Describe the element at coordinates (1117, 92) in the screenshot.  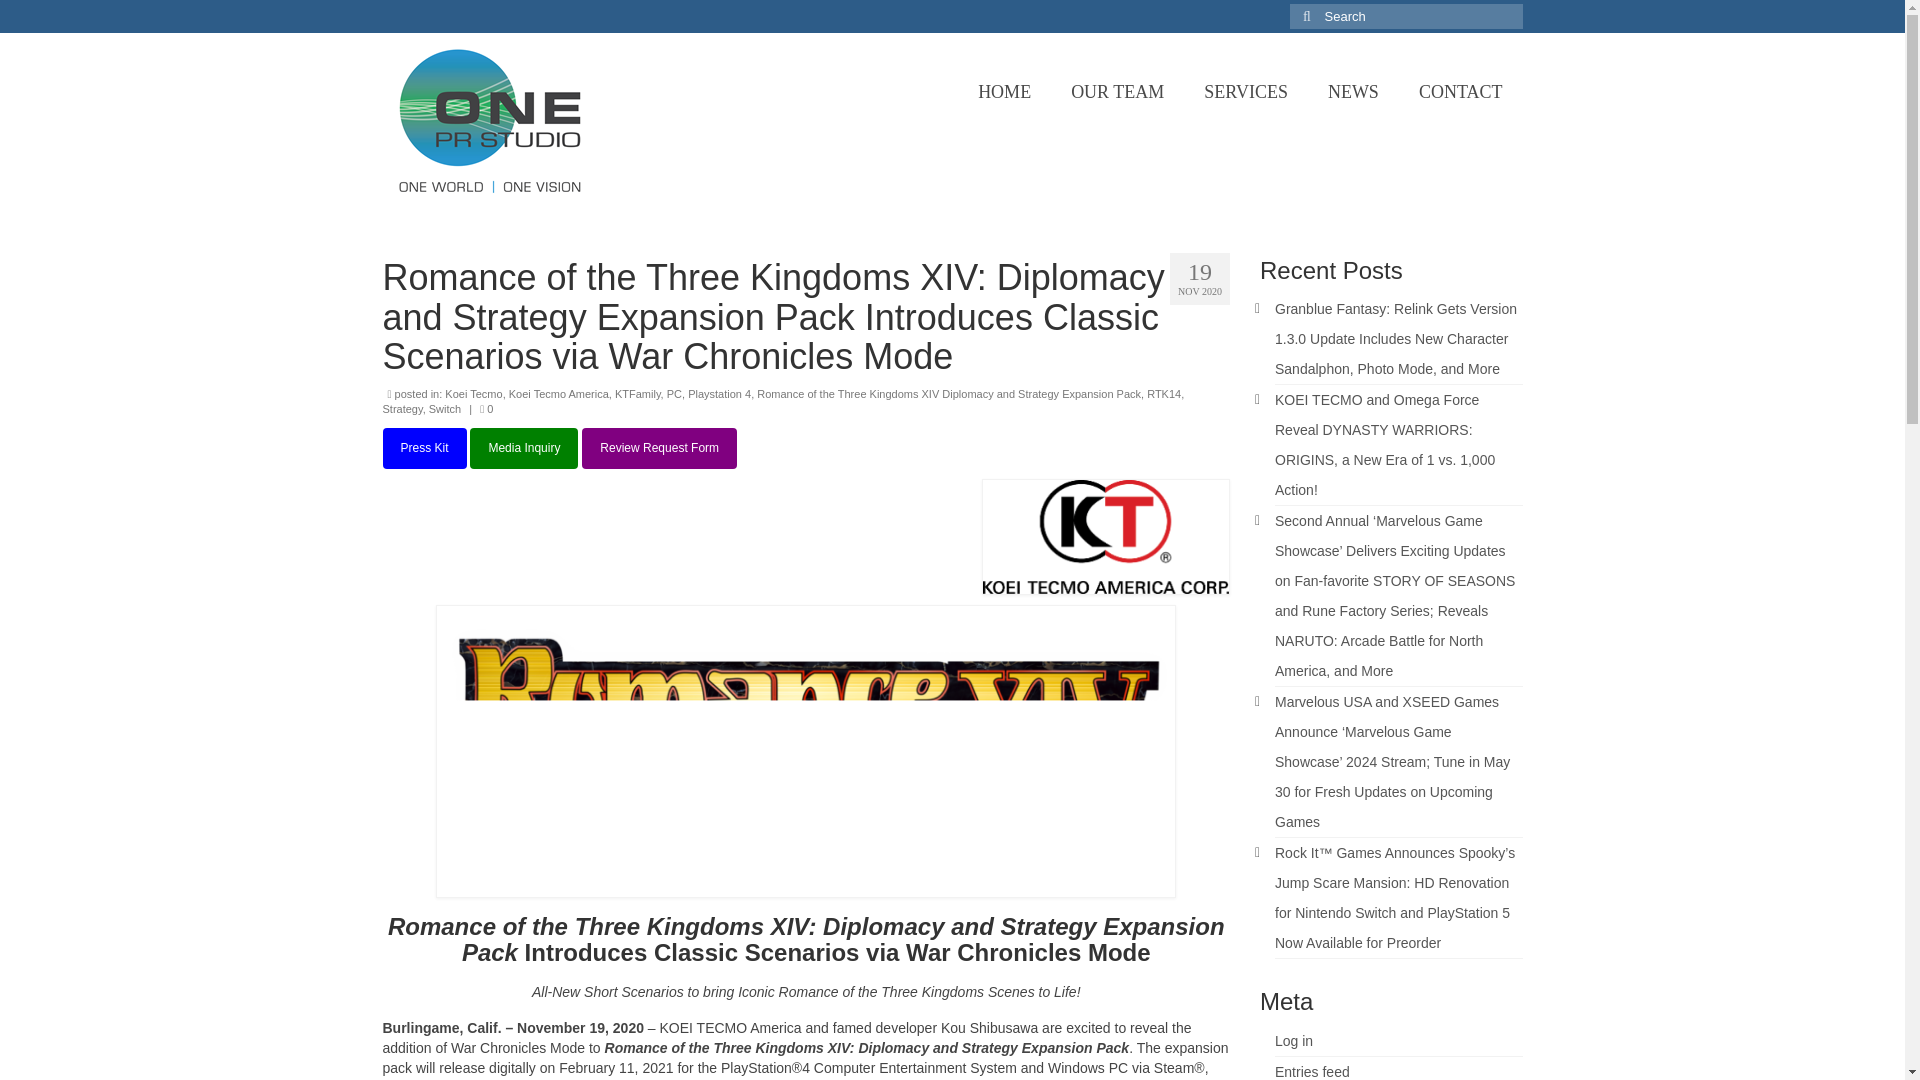
I see `OUR TEAM` at that location.